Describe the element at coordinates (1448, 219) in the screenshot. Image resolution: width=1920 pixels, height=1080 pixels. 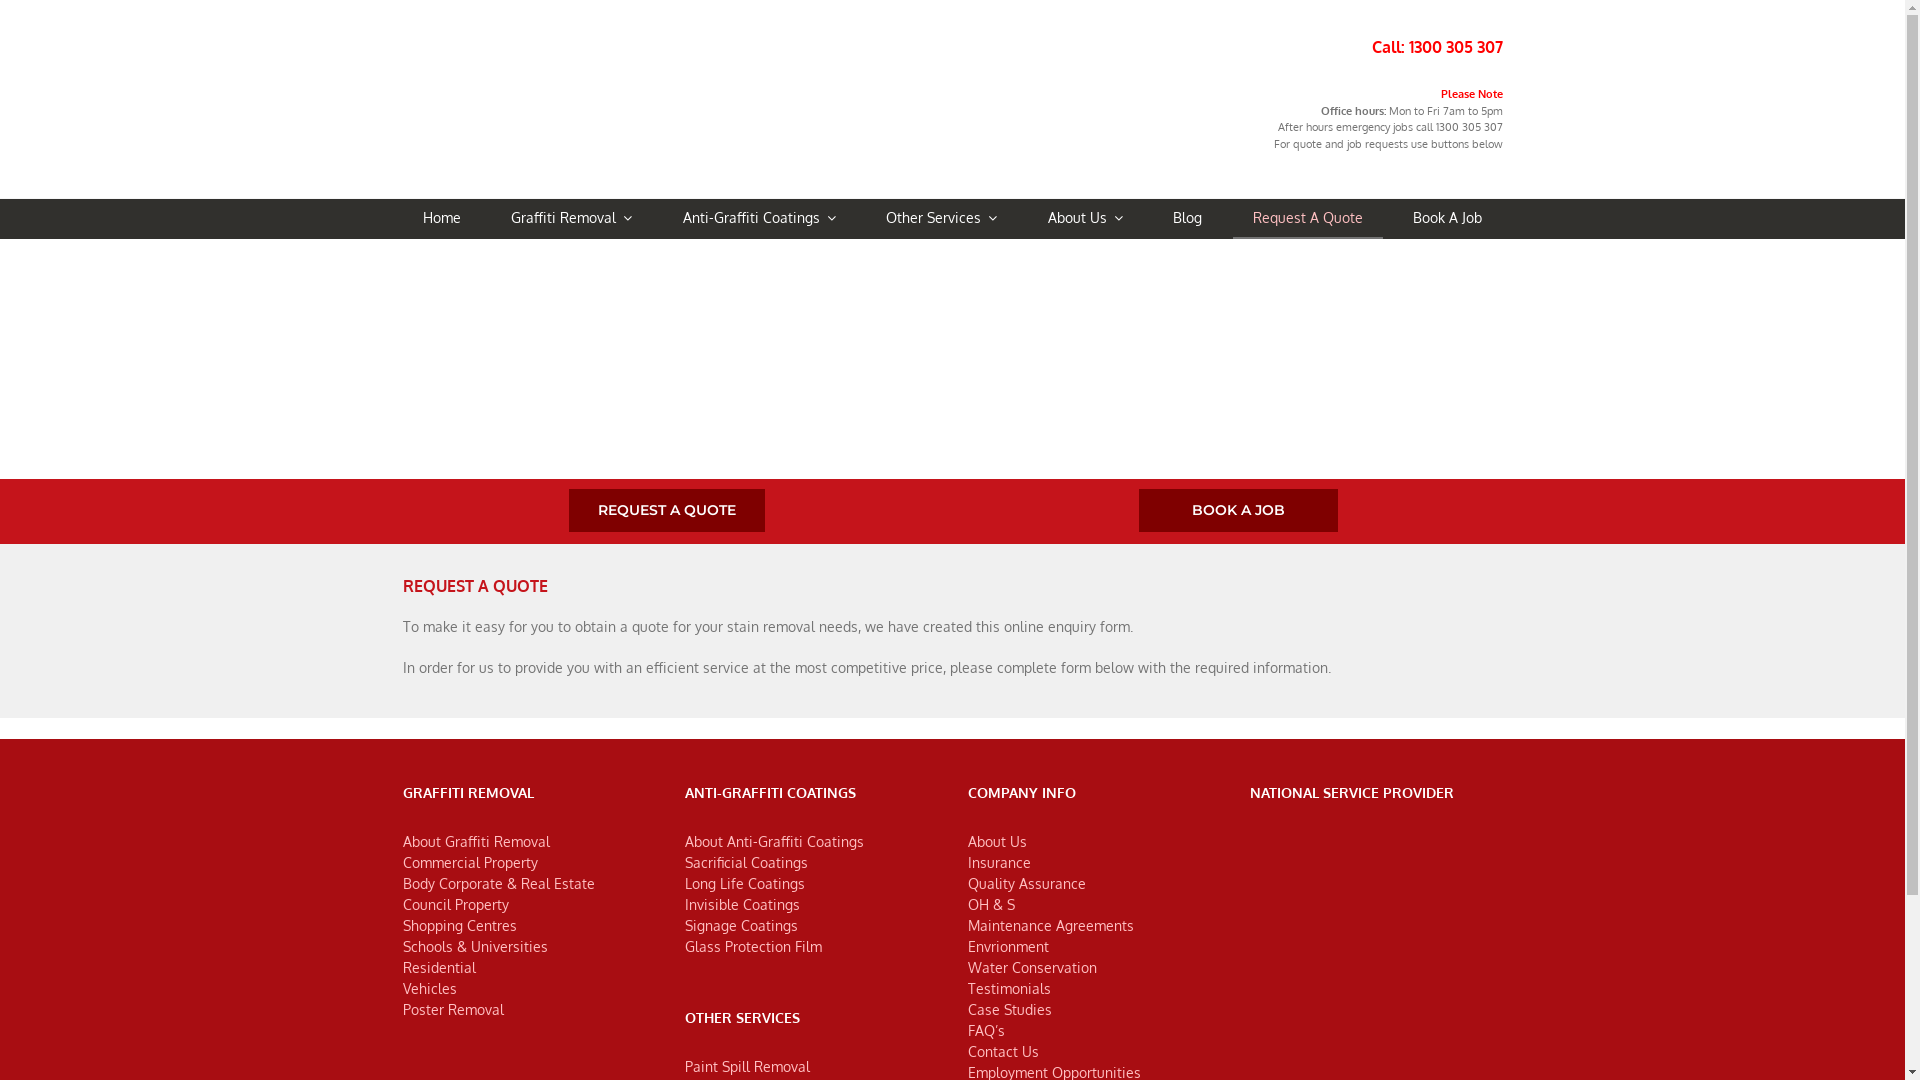
I see `Book A Job` at that location.